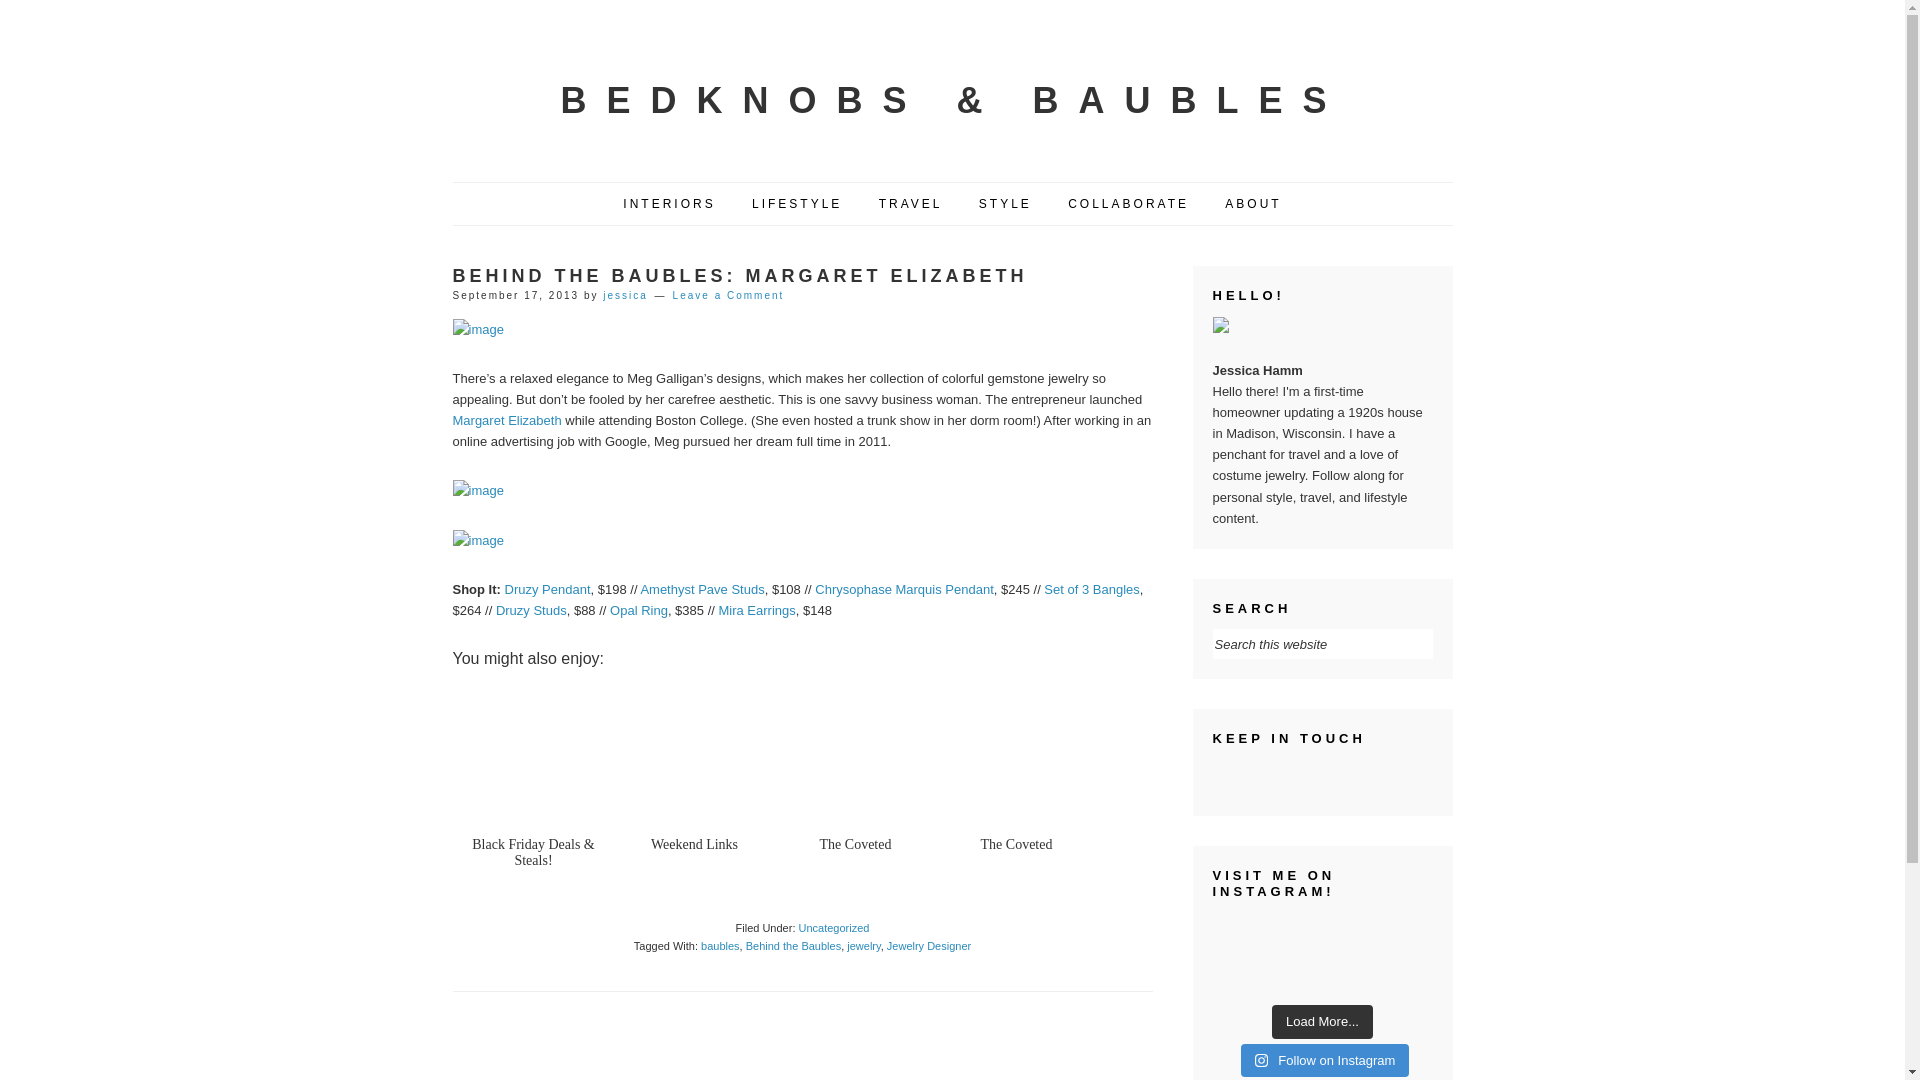  Describe the element at coordinates (702, 590) in the screenshot. I see `Amethyst Pave Studs` at that location.